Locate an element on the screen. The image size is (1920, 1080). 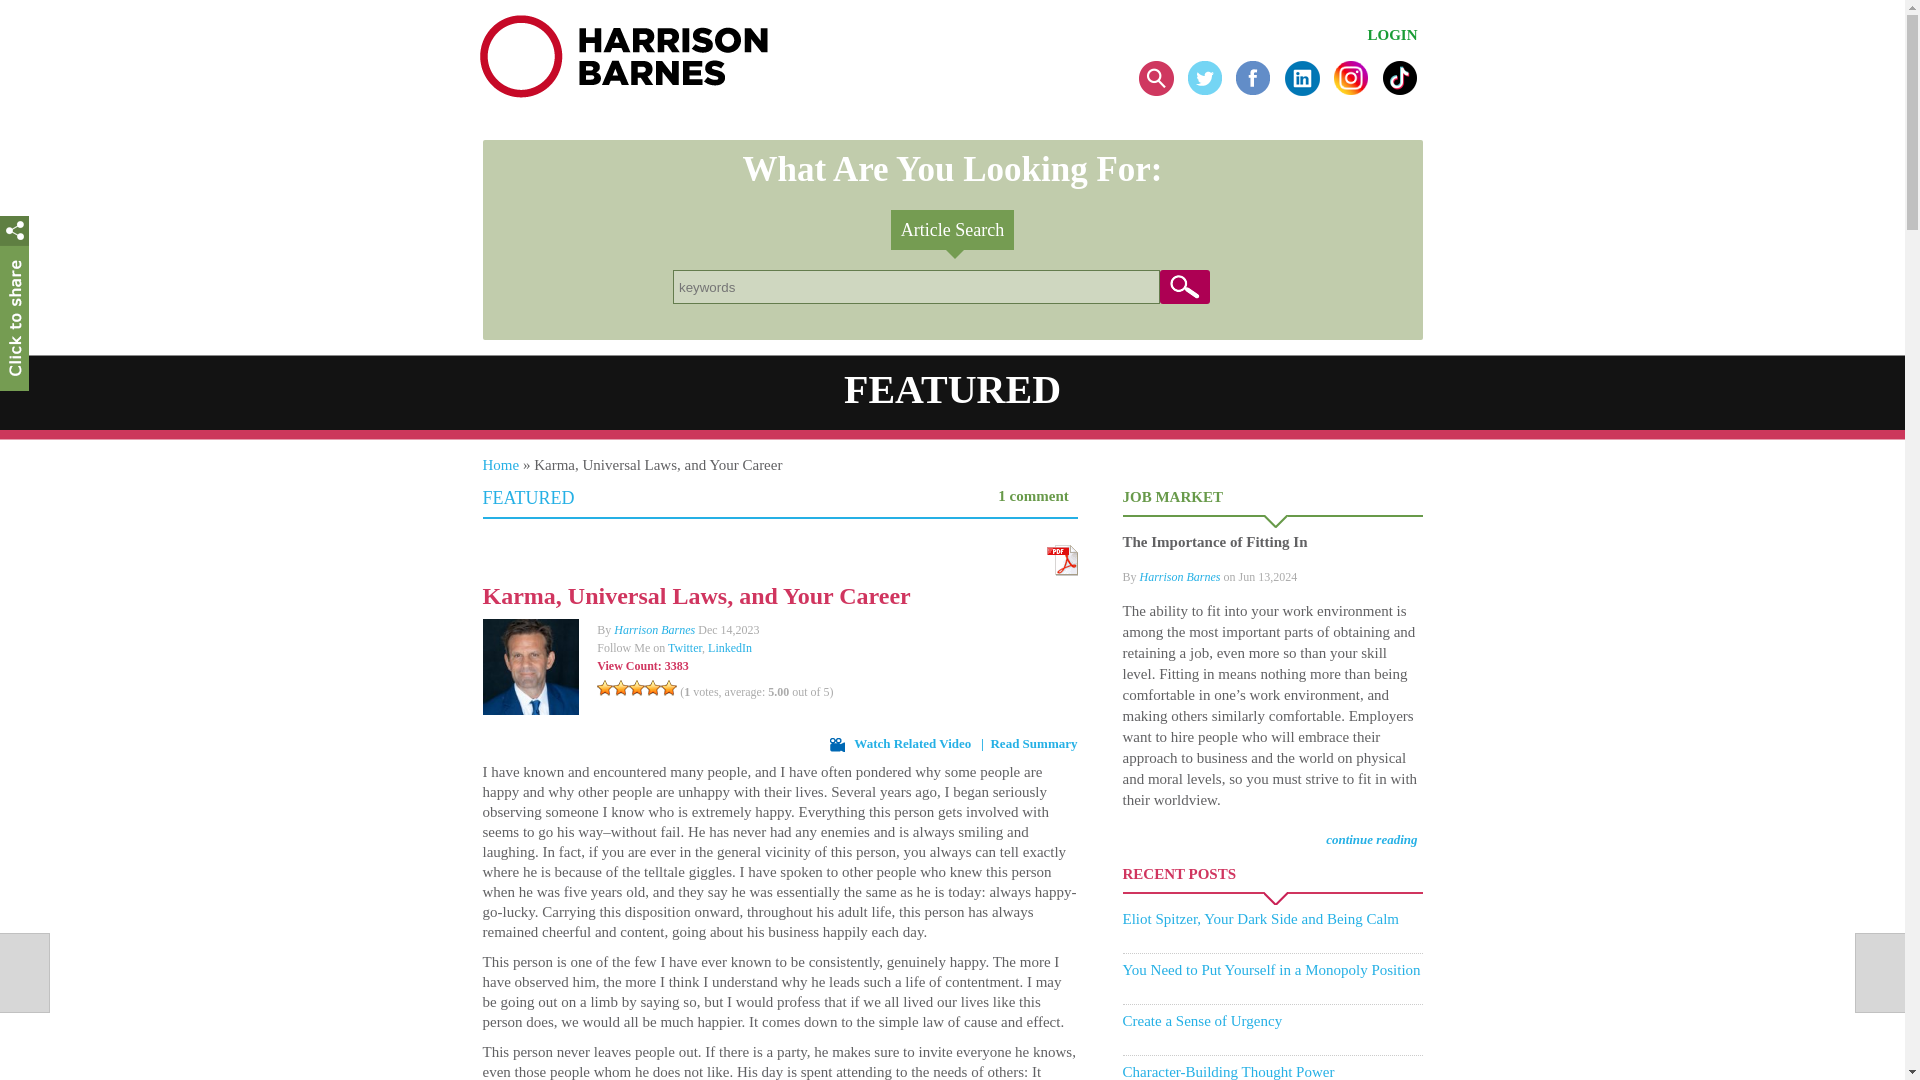
Harrison Barnes is located at coordinates (654, 630).